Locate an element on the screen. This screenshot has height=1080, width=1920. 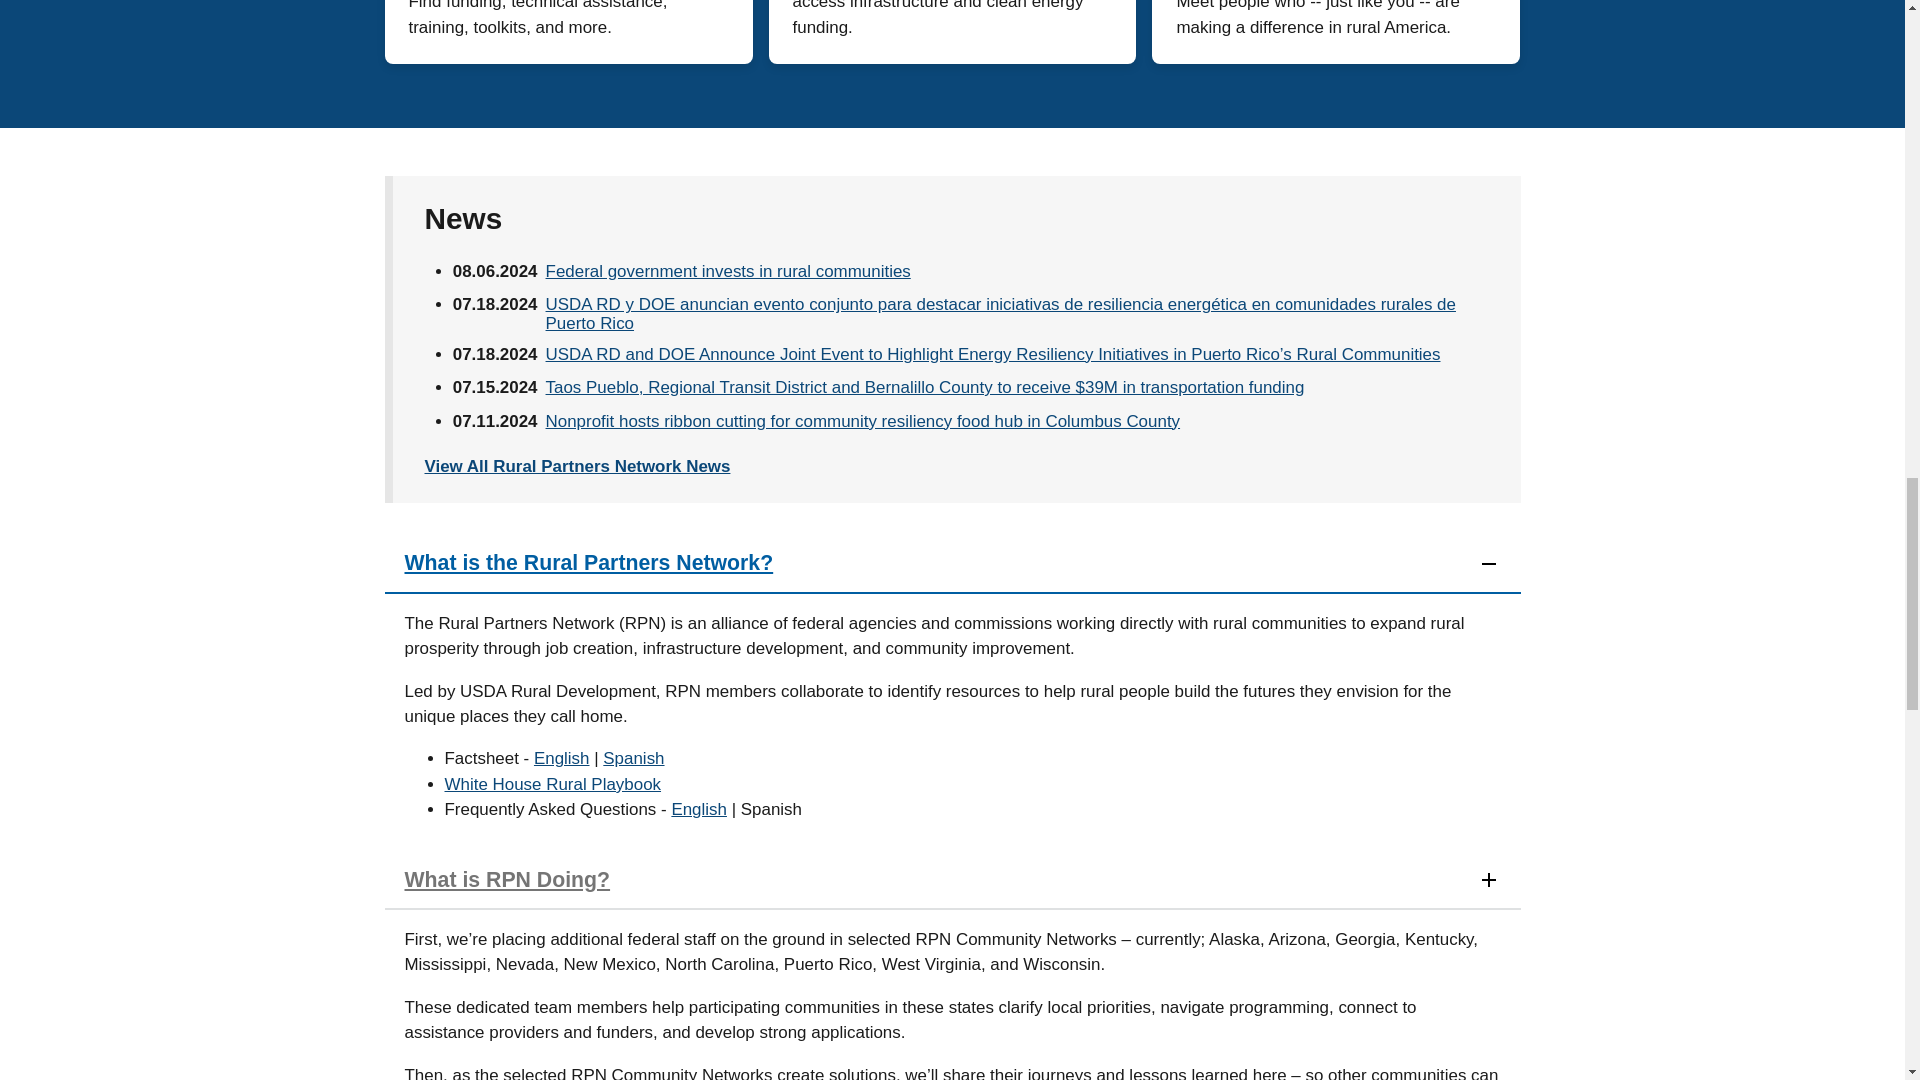
View All Rural Partners Network News is located at coordinates (576, 466).